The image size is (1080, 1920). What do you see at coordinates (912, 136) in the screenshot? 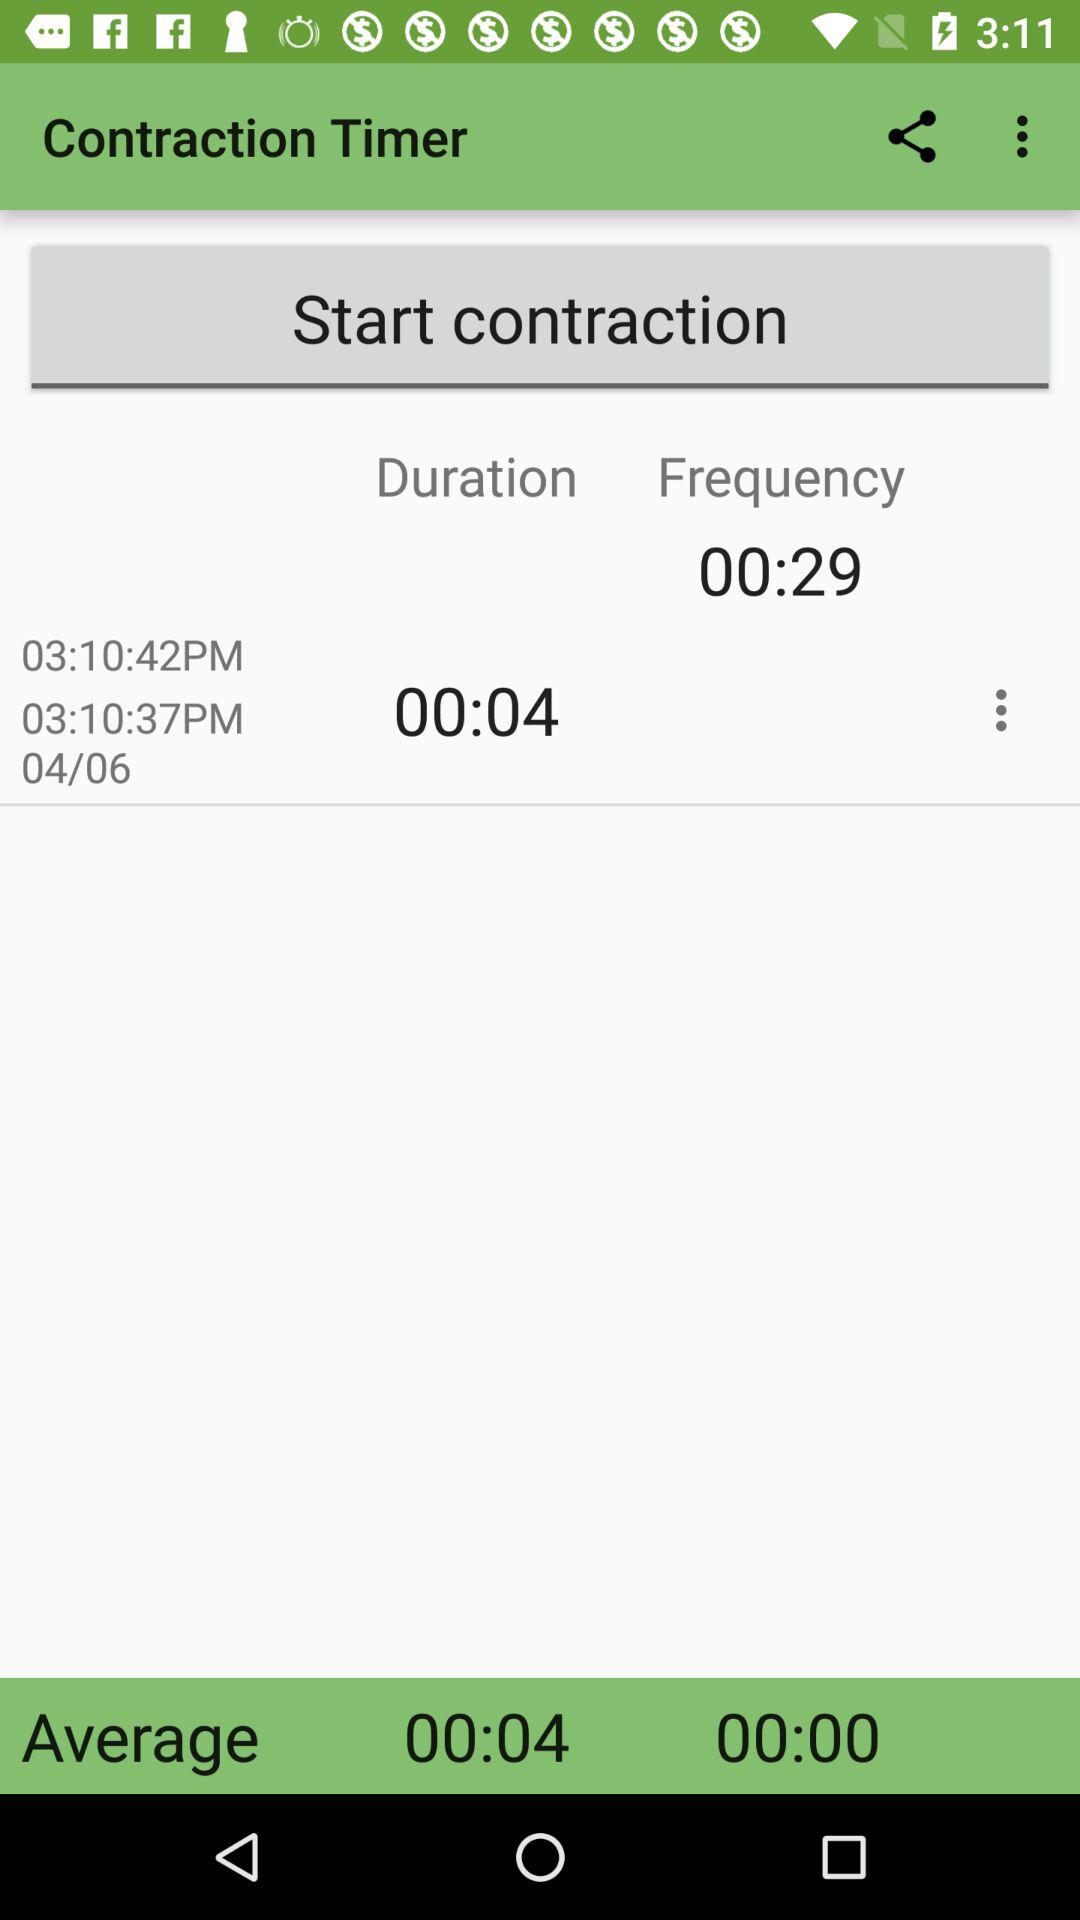
I see `select the share button` at bounding box center [912, 136].